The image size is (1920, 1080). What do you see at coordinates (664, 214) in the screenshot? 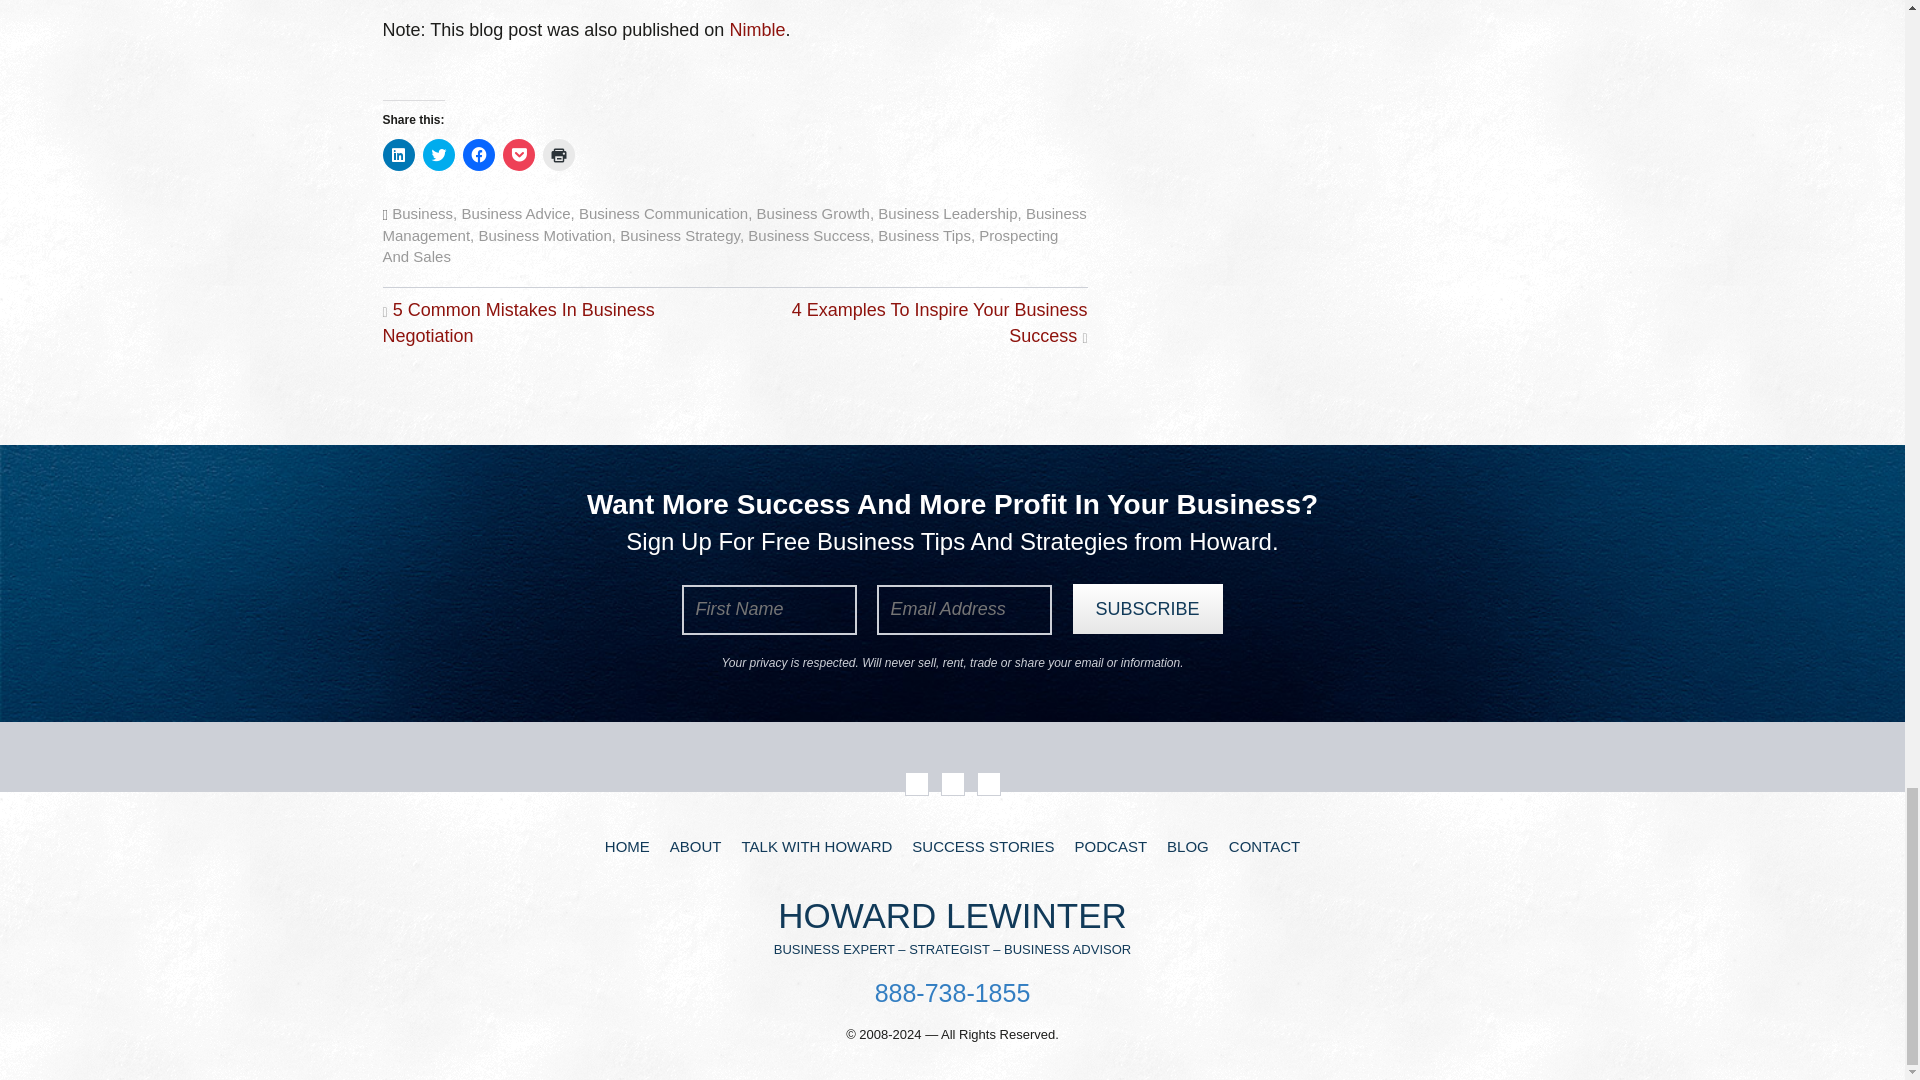
I see `Business Communication` at bounding box center [664, 214].